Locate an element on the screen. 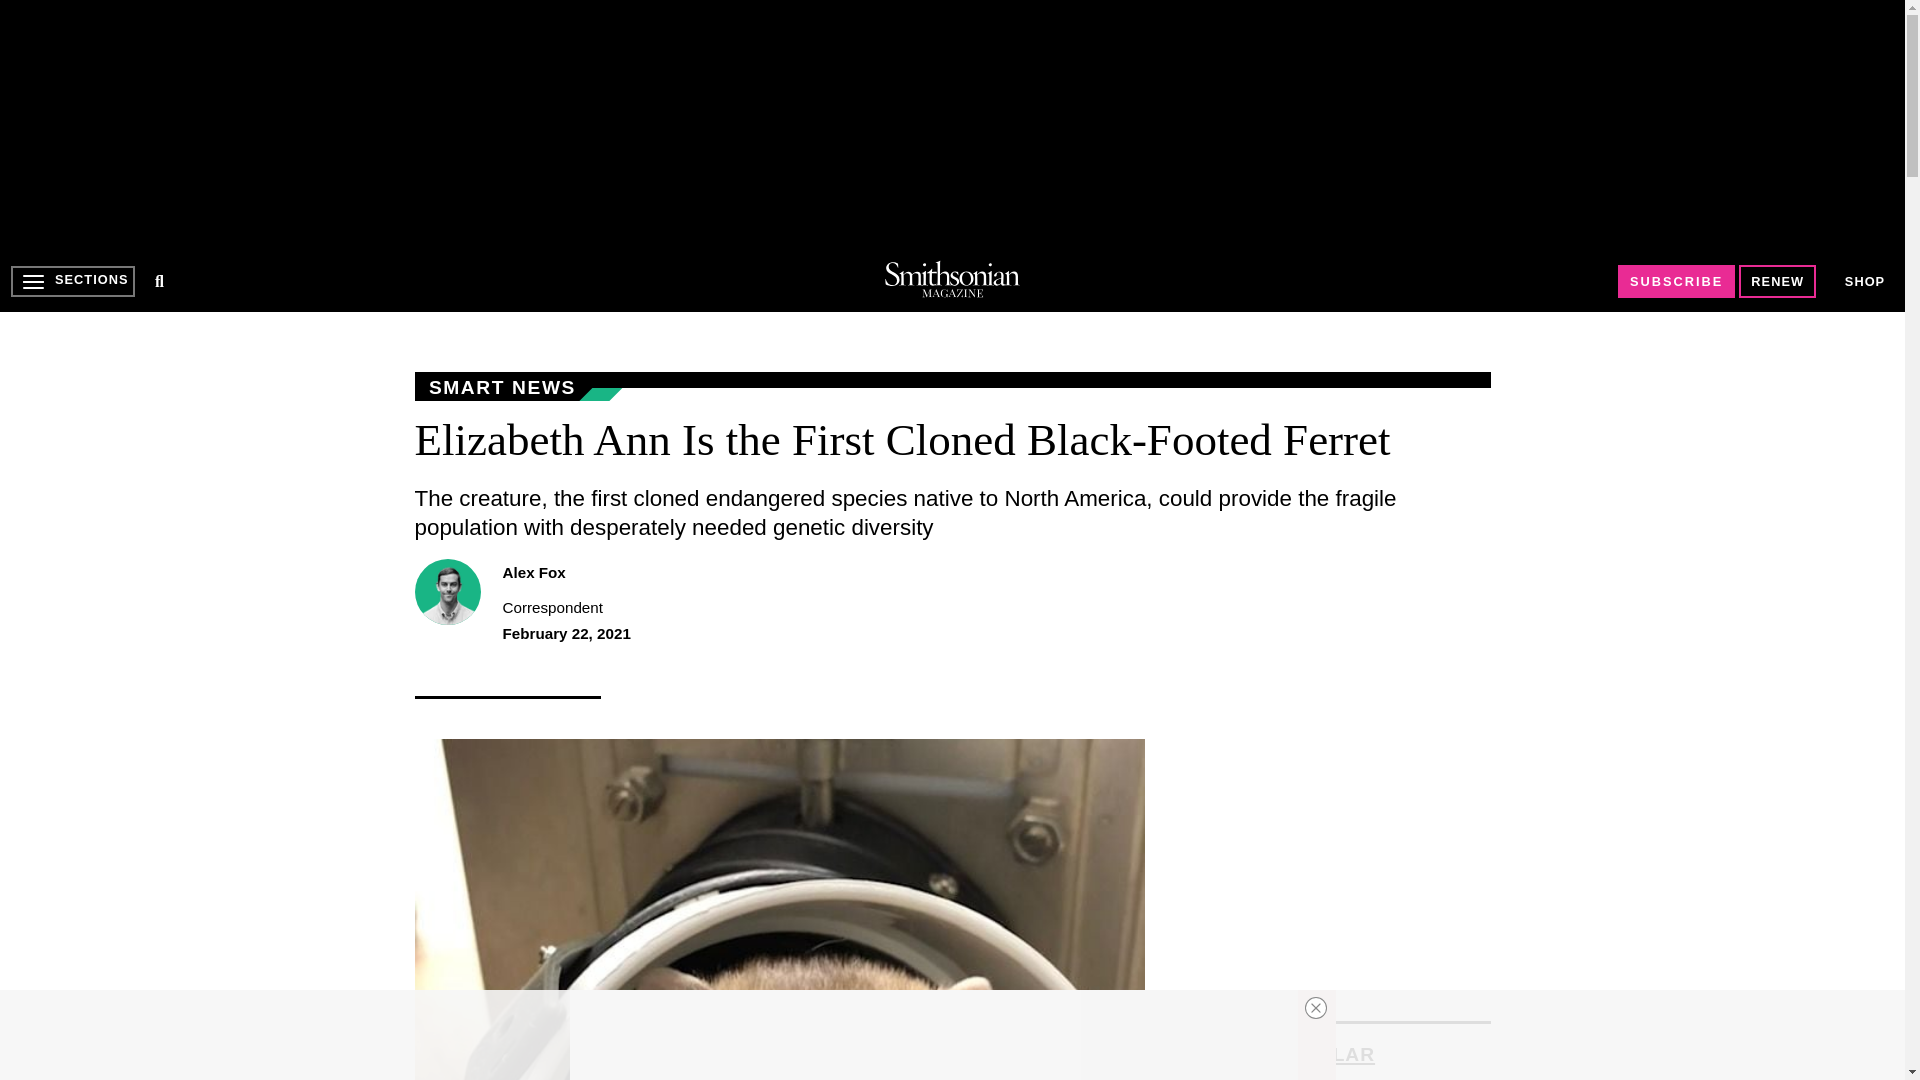  3rd party ad content is located at coordinates (951, 124).